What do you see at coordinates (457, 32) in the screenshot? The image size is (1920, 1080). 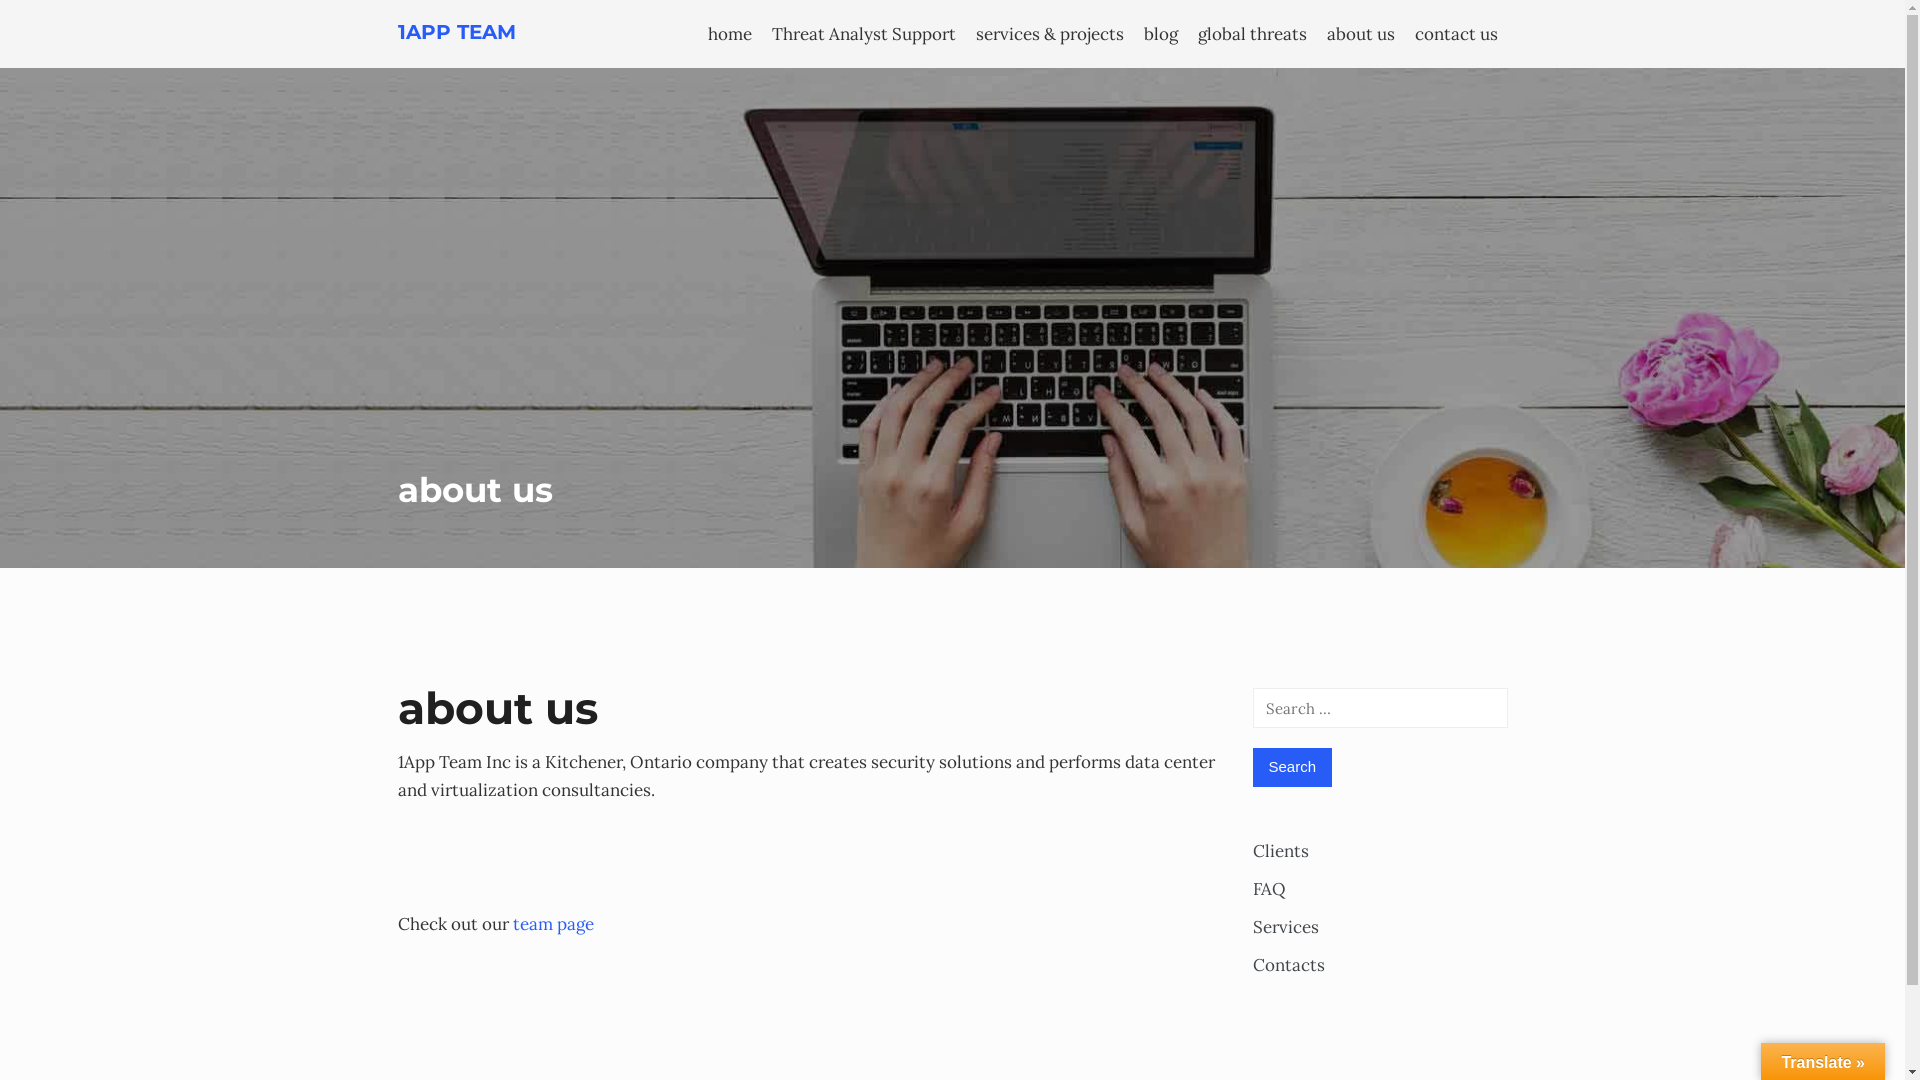 I see `1APP TEAM` at bounding box center [457, 32].